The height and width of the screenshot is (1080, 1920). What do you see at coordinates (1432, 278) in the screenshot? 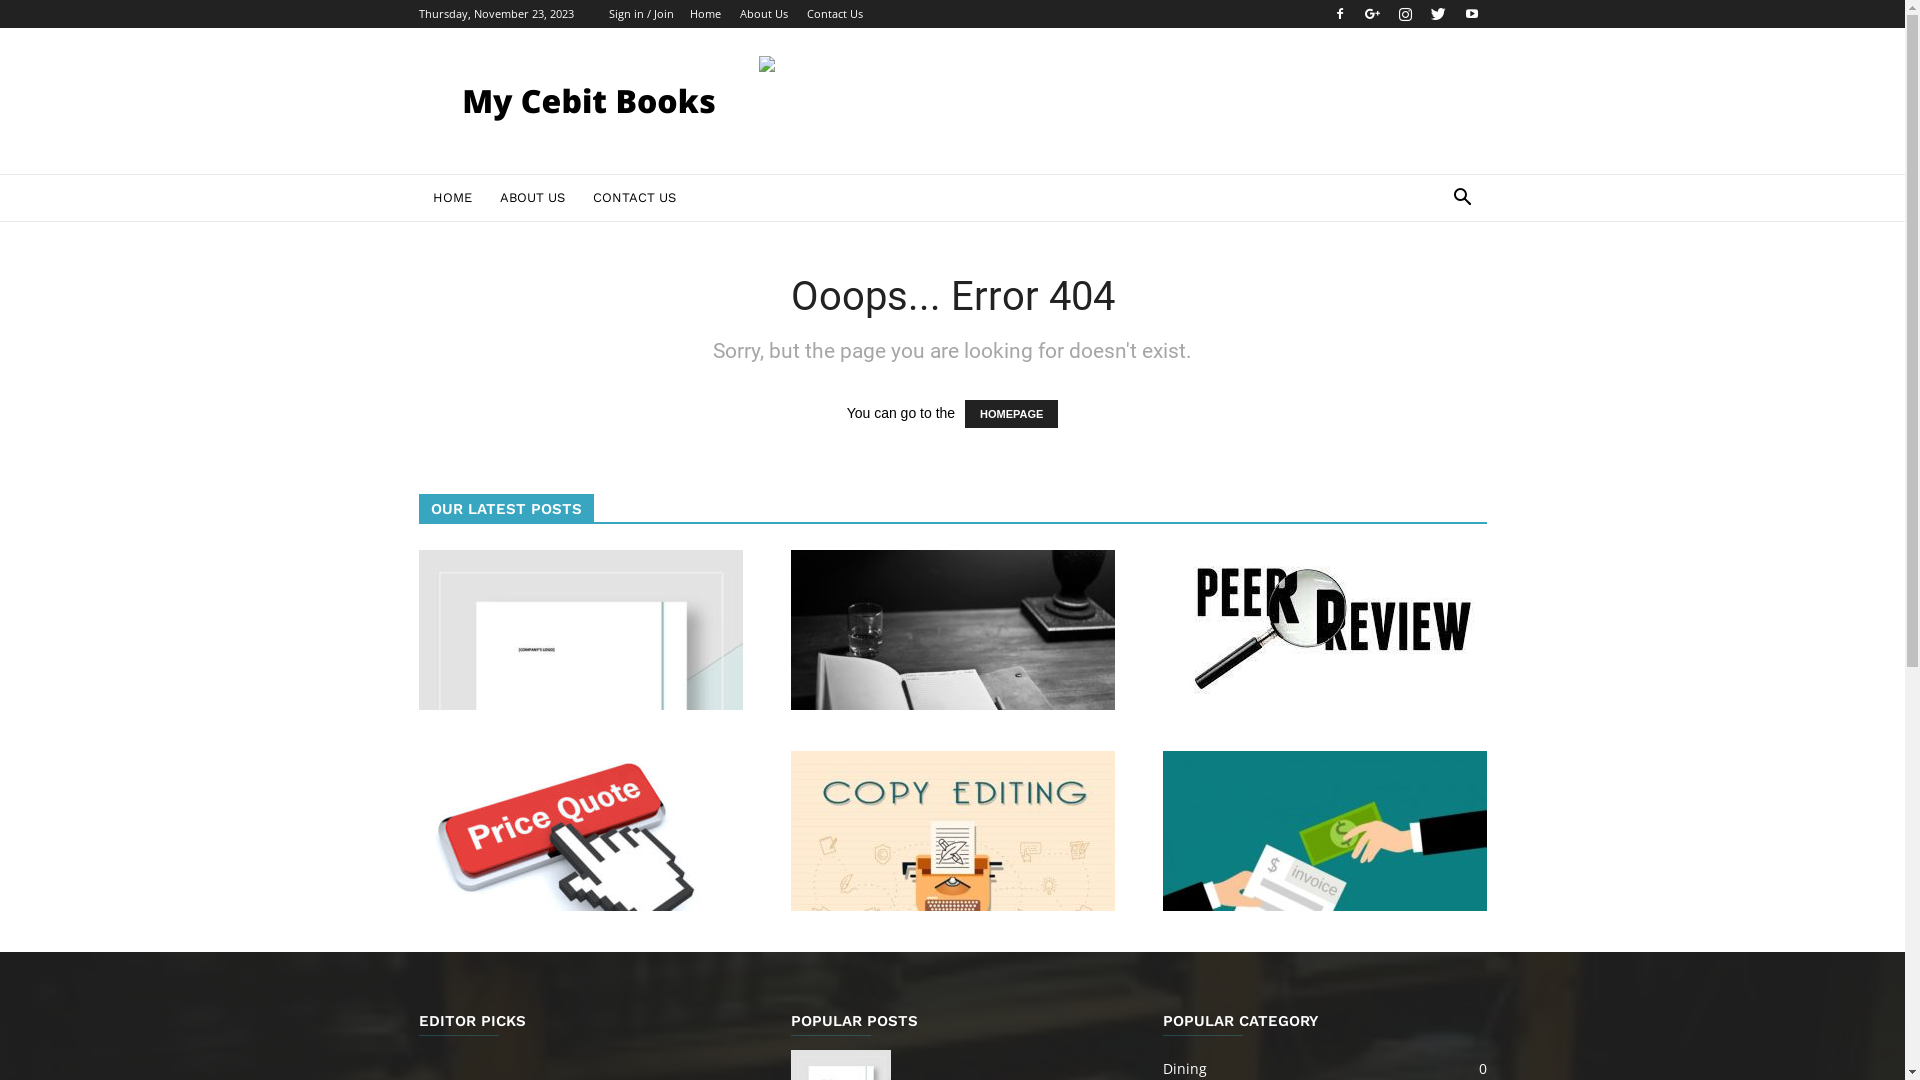
I see `Search` at bounding box center [1432, 278].